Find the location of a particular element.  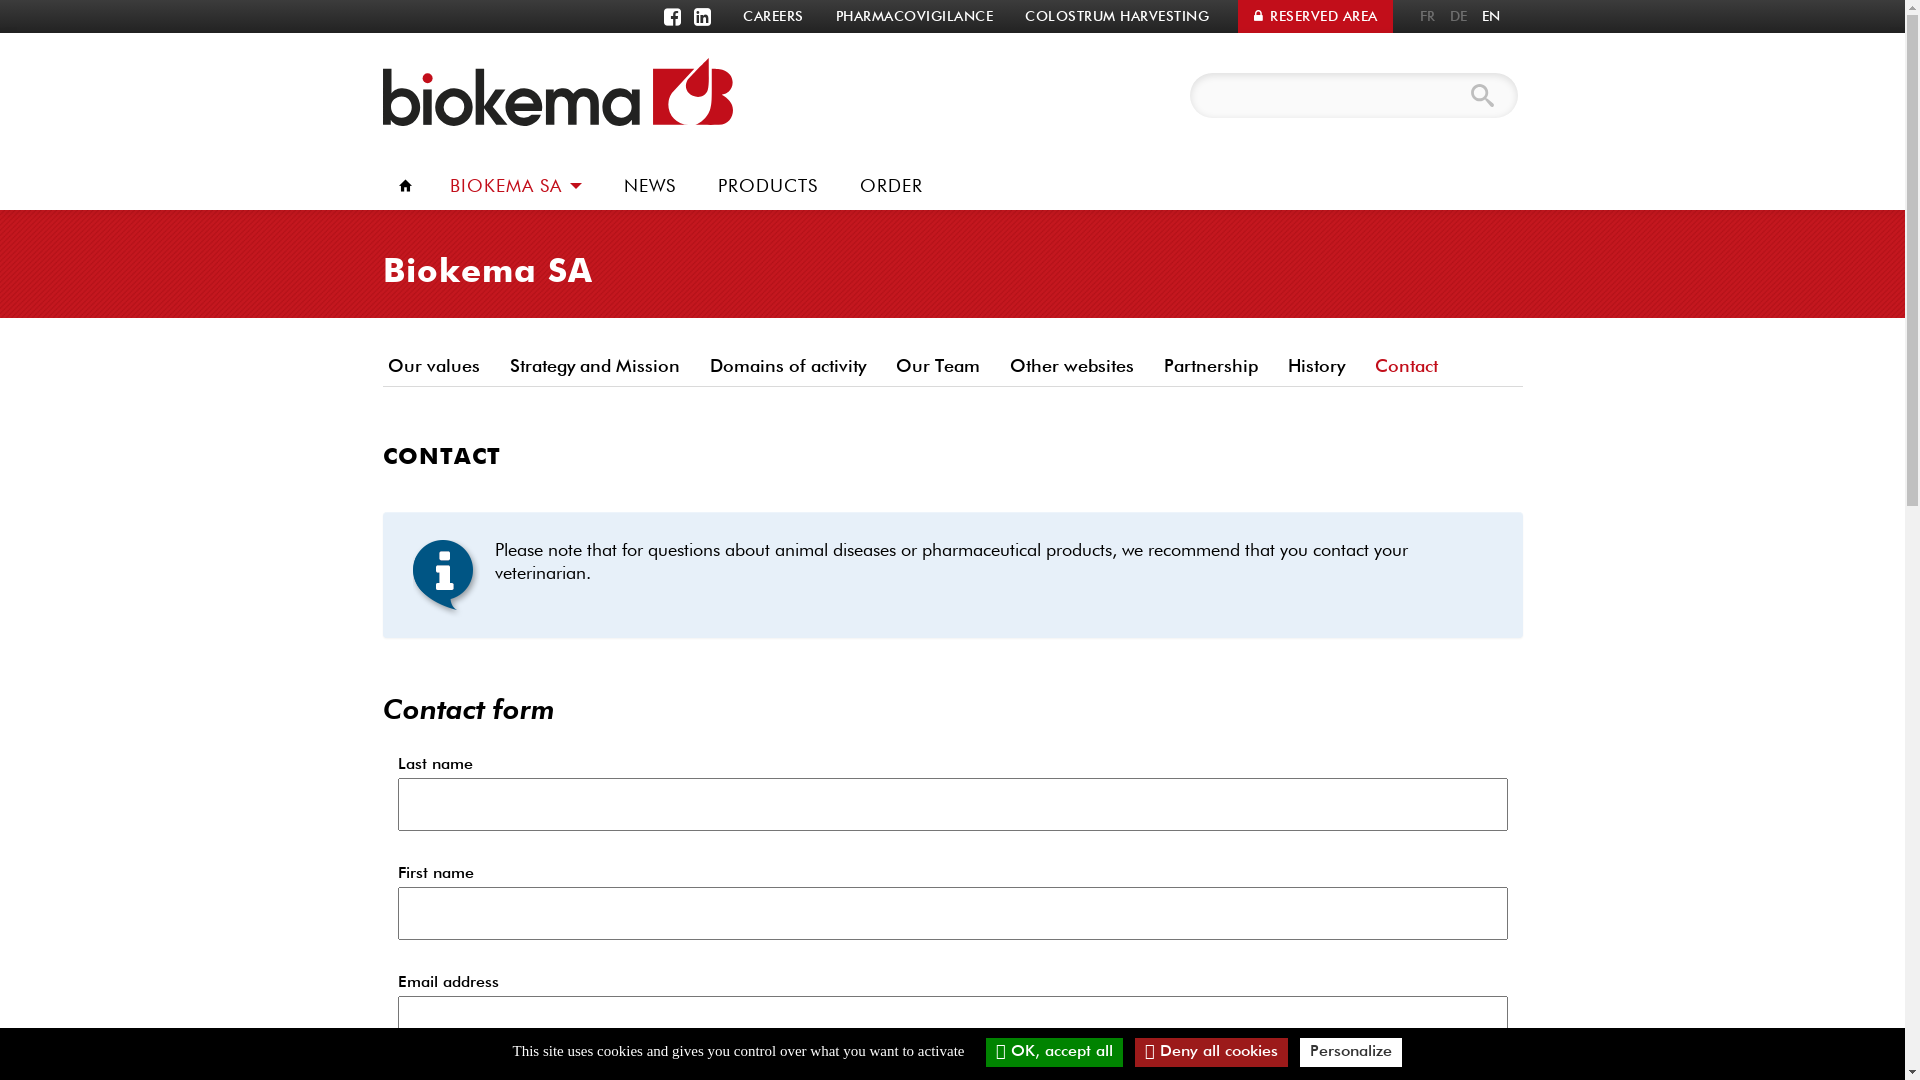

Partnership is located at coordinates (1210, 367).